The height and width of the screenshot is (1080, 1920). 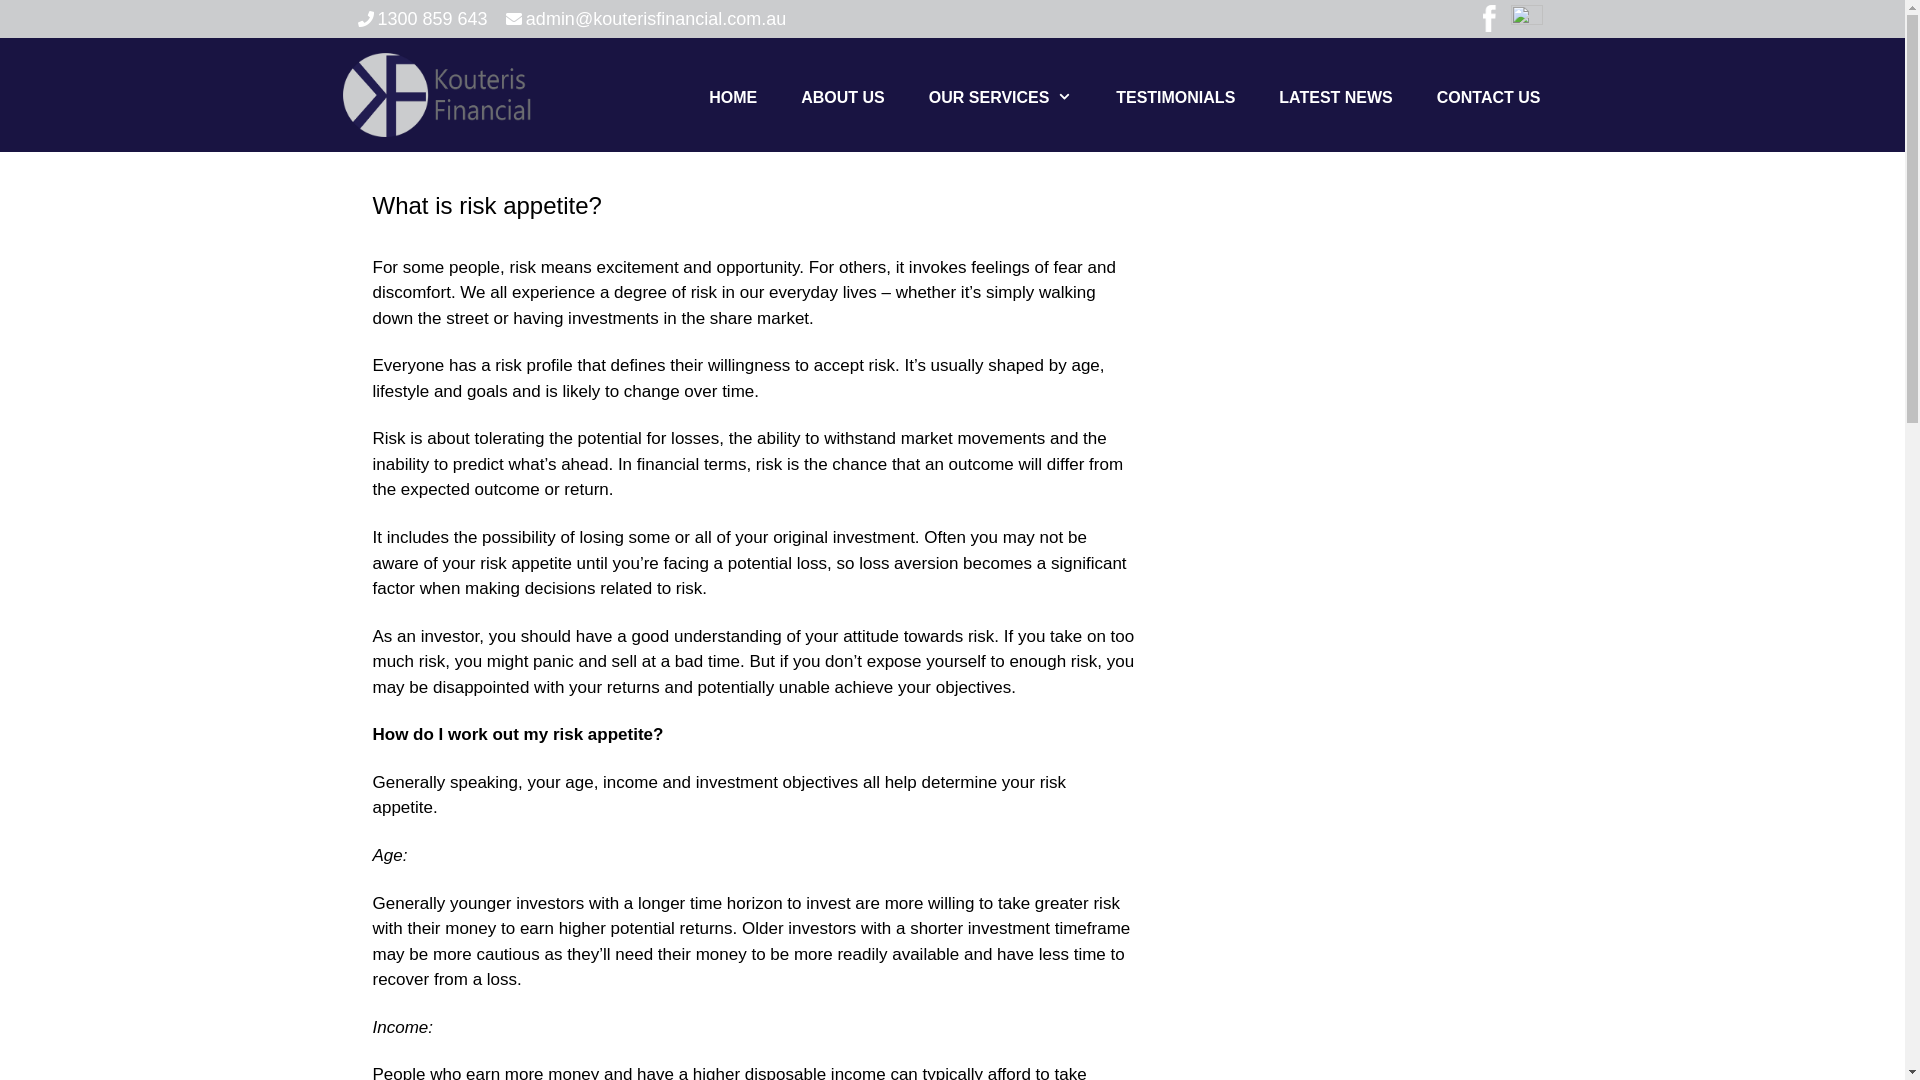 I want to click on OUR SERVICES, so click(x=1000, y=98).